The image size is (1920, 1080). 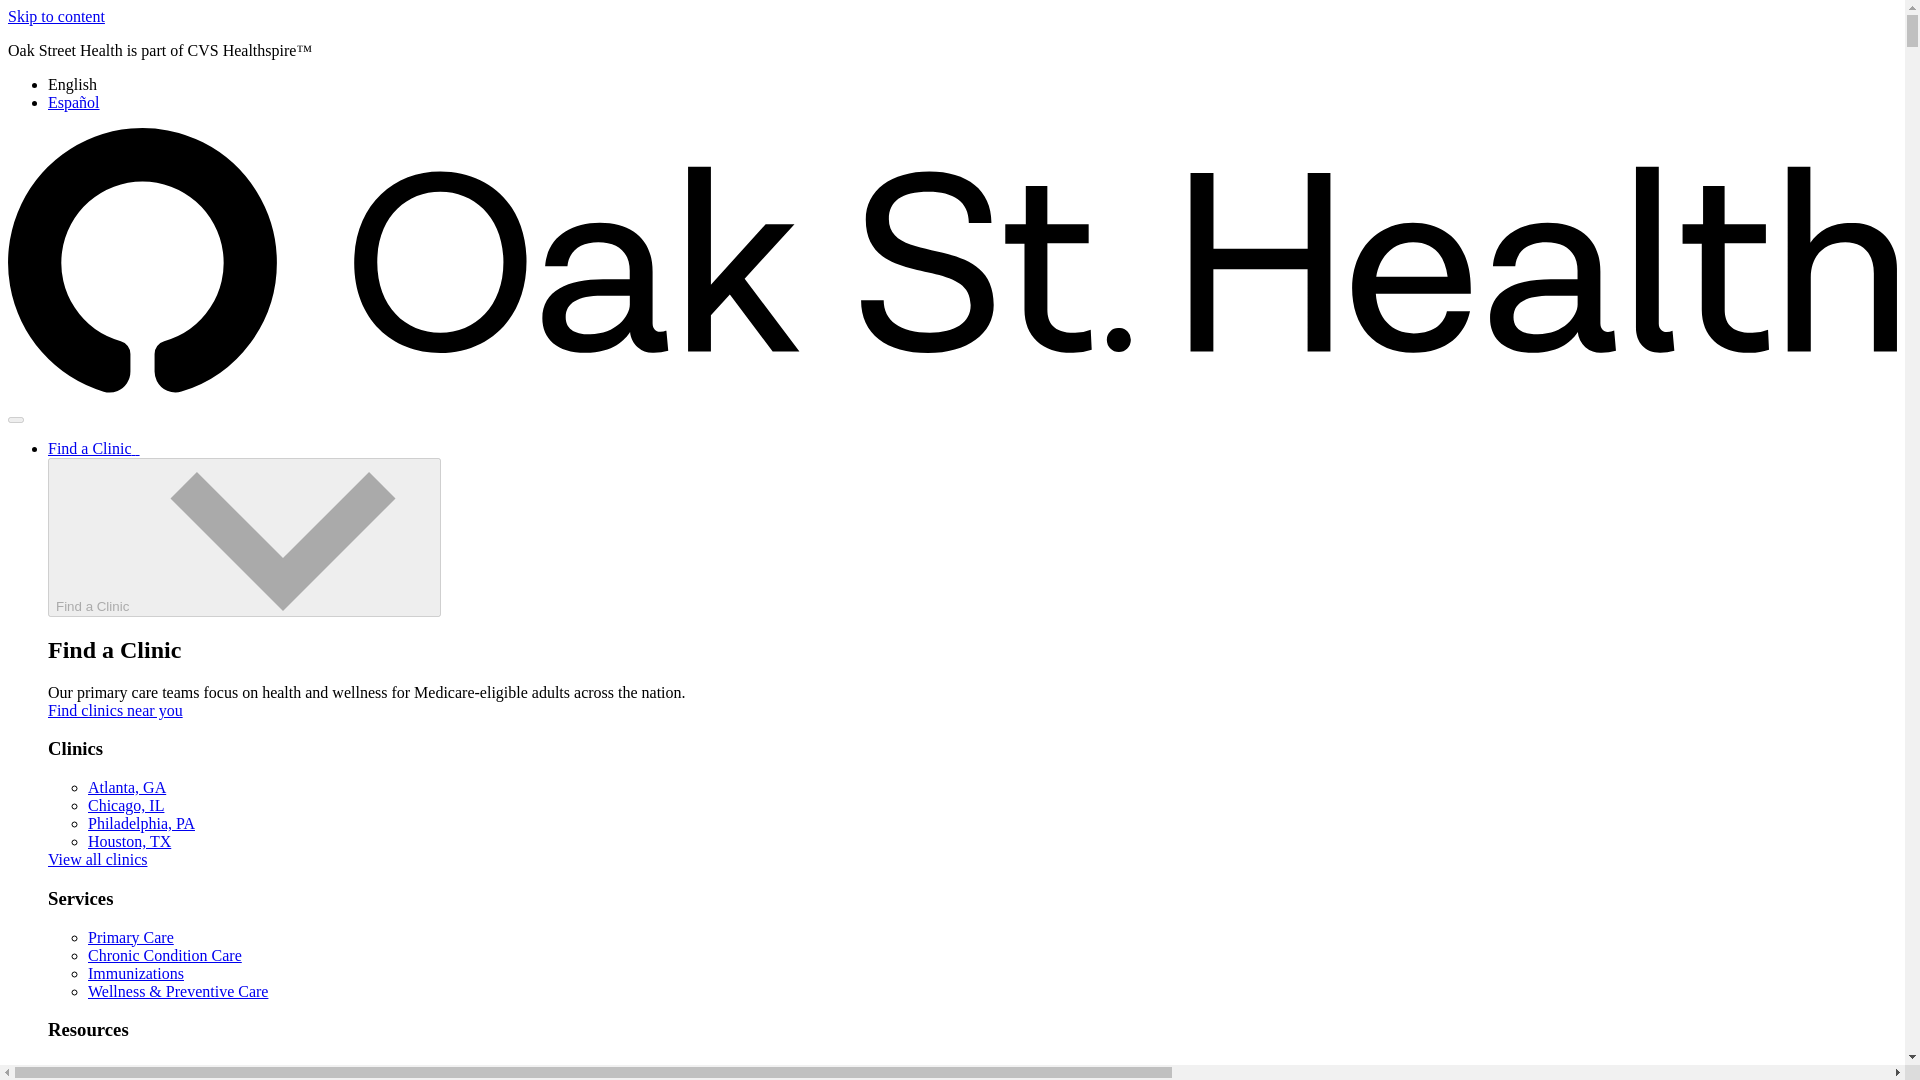 What do you see at coordinates (115, 710) in the screenshot?
I see `Find clinics near you` at bounding box center [115, 710].